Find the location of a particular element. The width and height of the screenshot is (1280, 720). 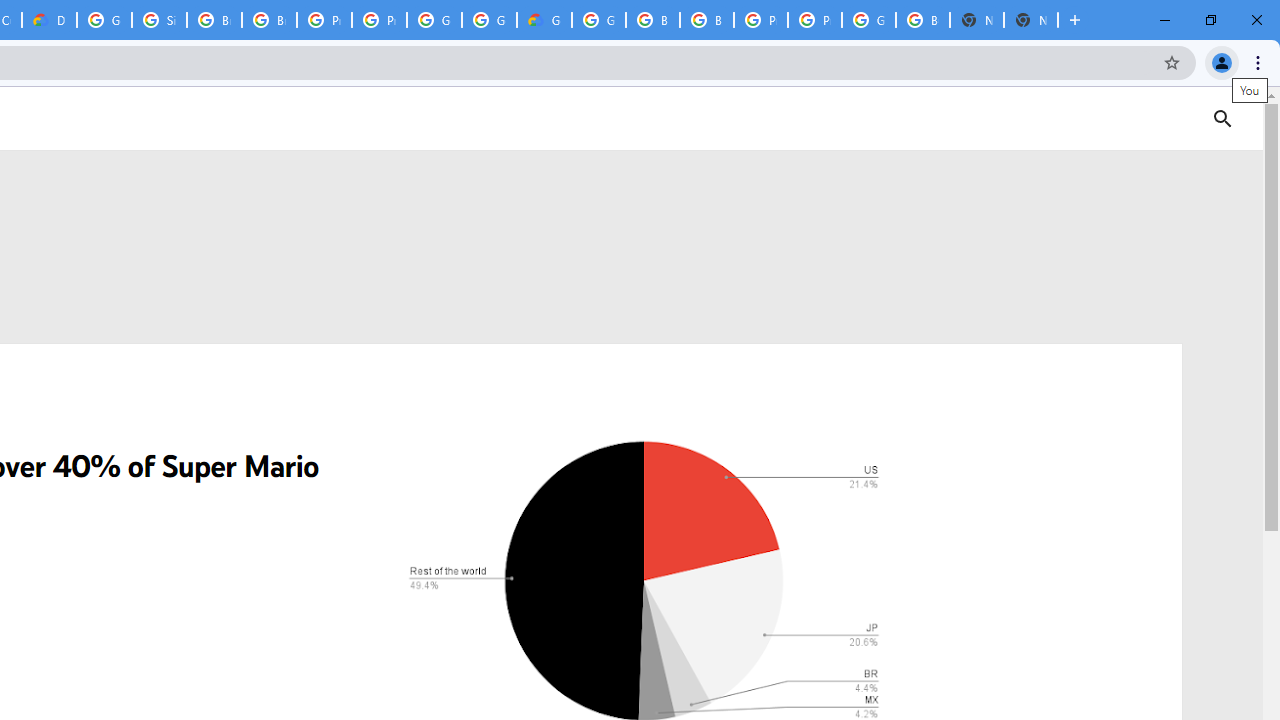

Browse Chrome as a guest - Computer - Google Chrome Help is located at coordinates (214, 20).